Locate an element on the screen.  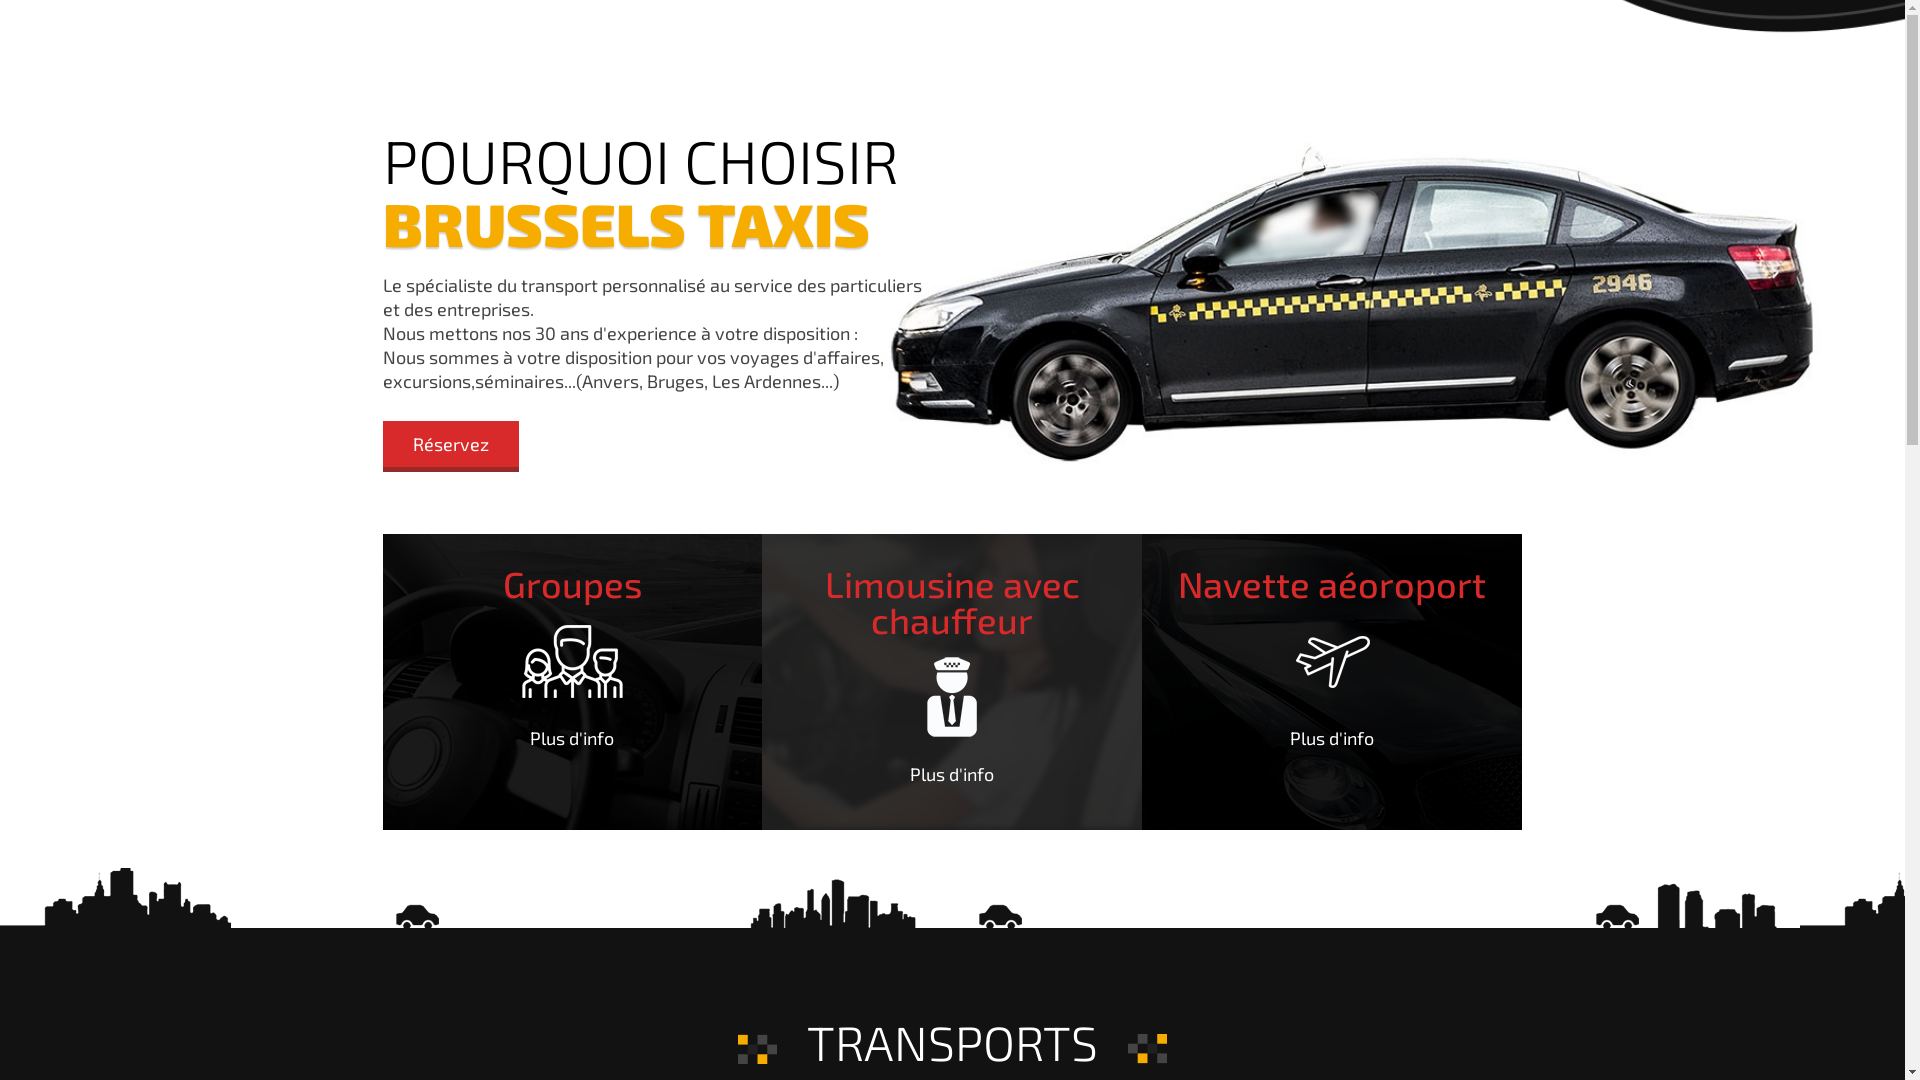
Plus d'info is located at coordinates (952, 774).